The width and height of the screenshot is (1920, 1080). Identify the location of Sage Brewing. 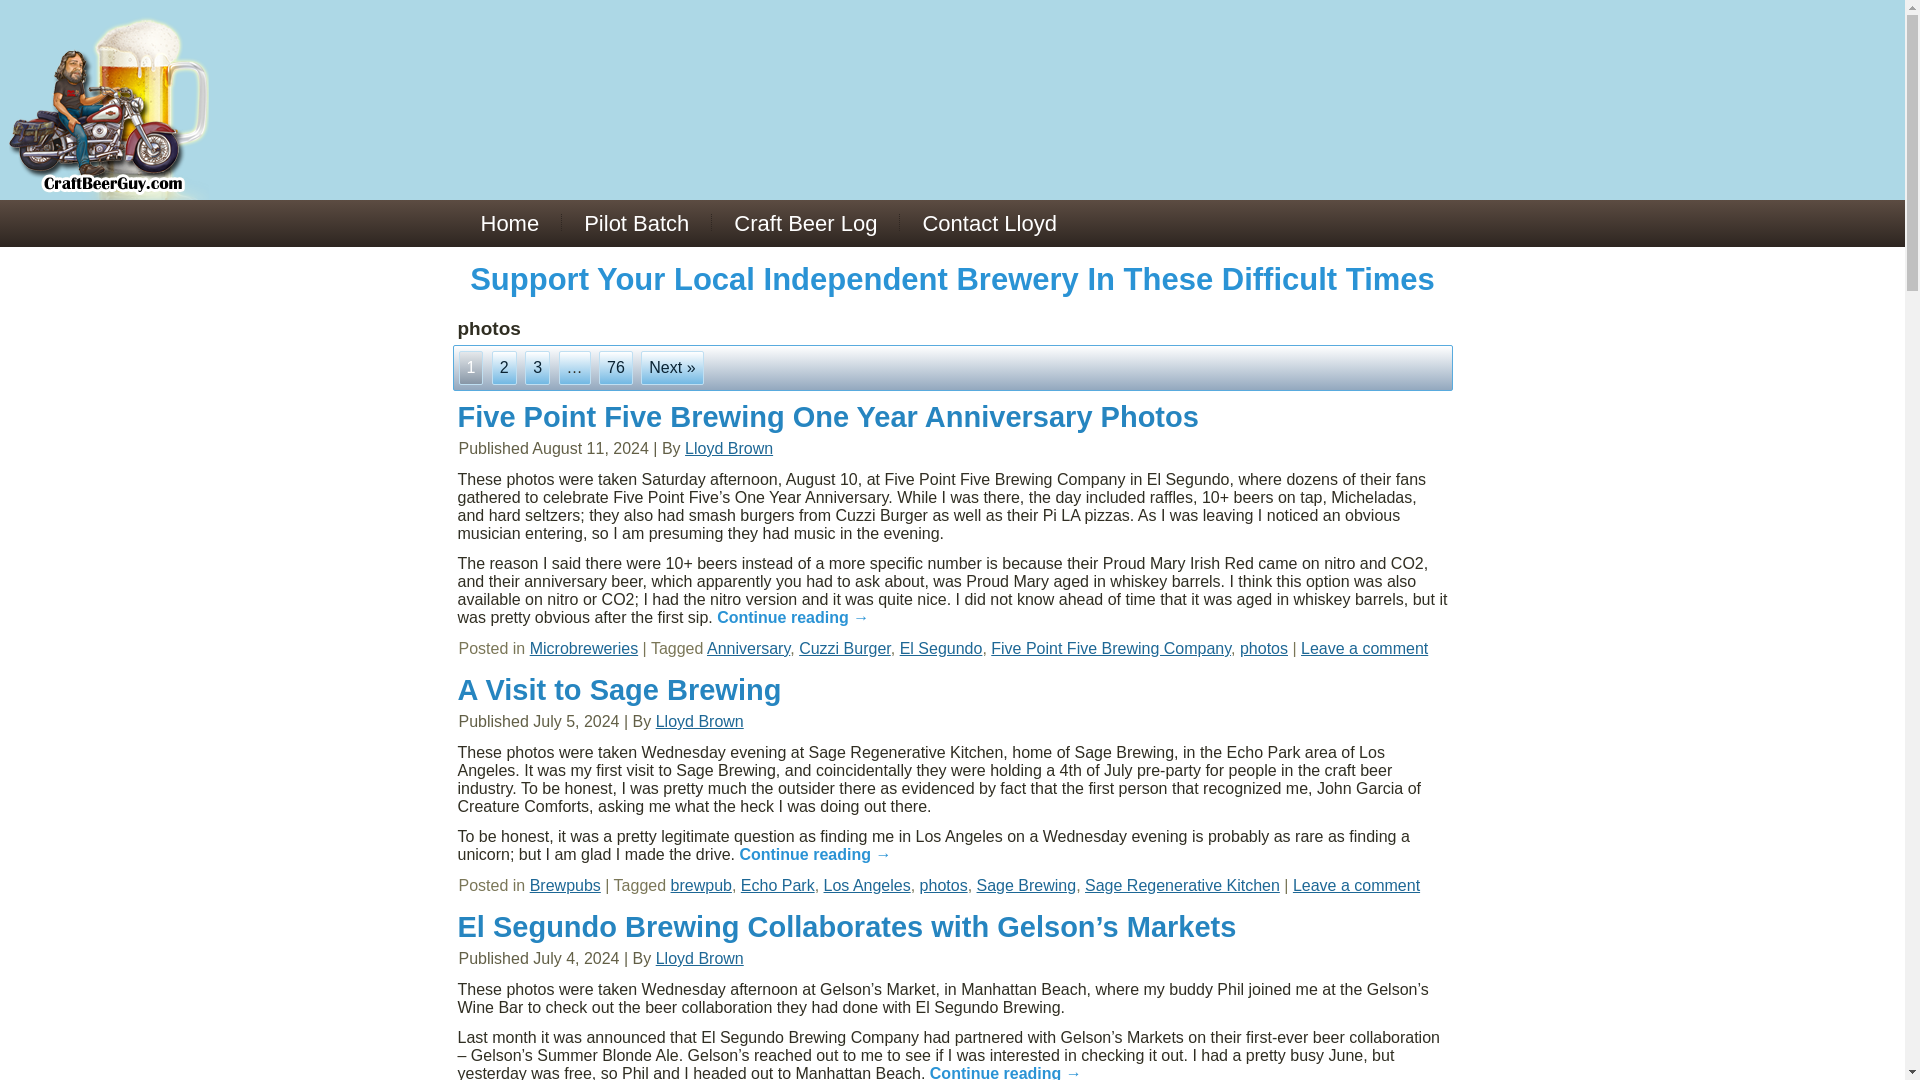
(1027, 885).